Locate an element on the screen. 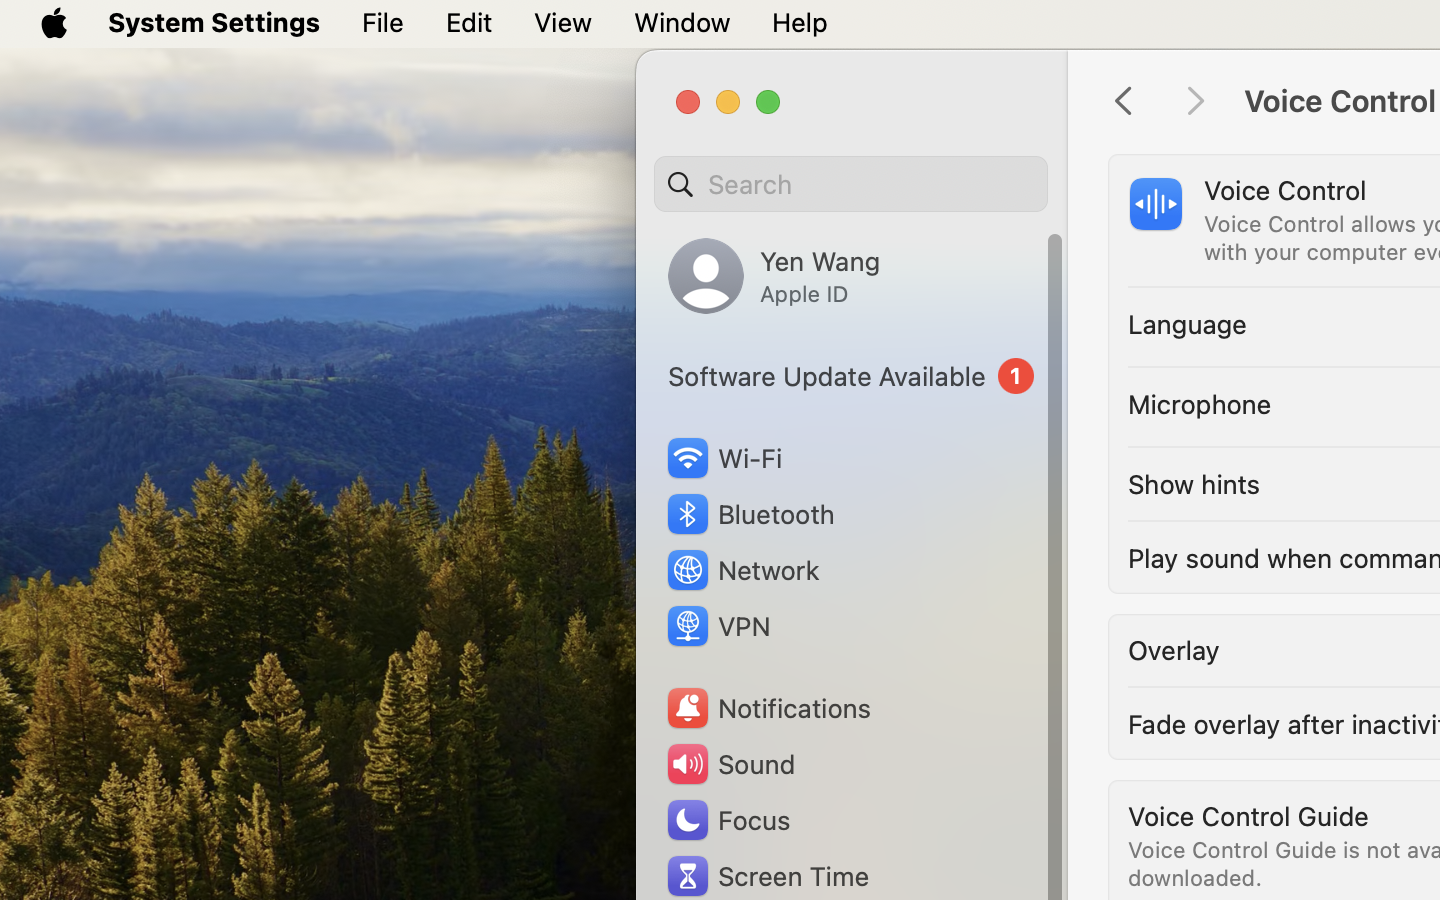 The image size is (1440, 900). Sound is located at coordinates (730, 764).